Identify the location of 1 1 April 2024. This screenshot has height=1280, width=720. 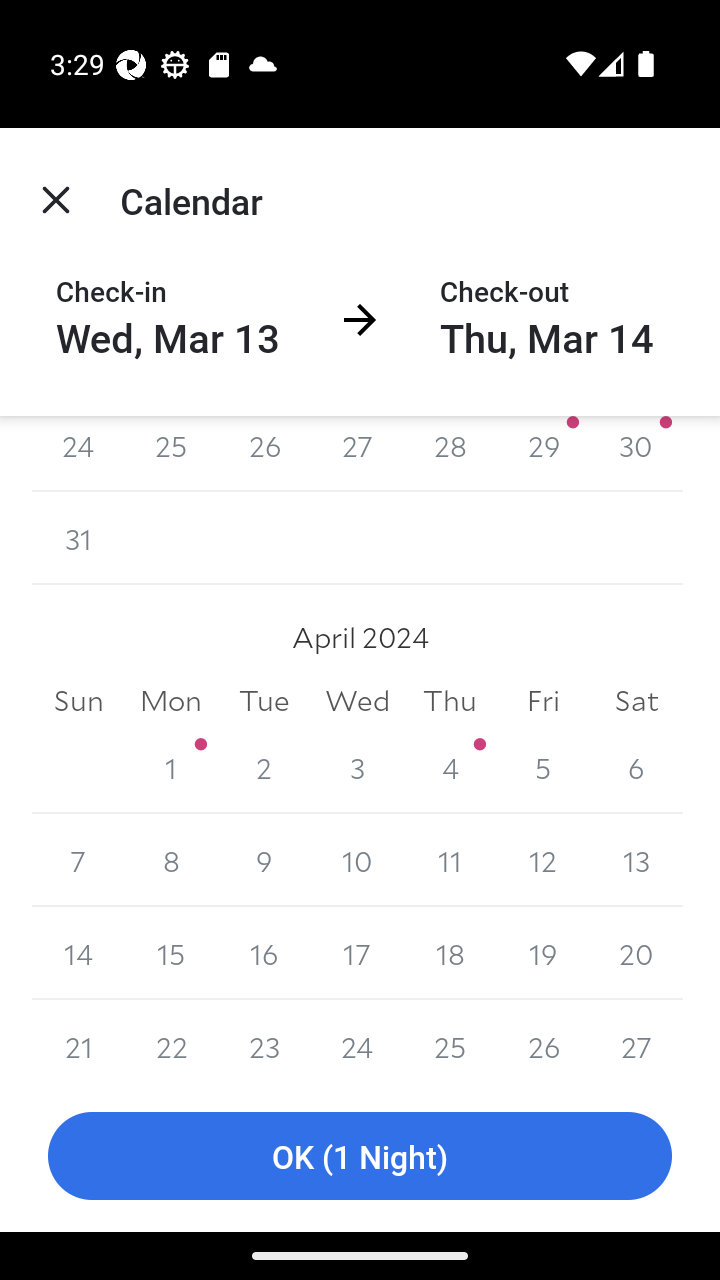
(172, 767).